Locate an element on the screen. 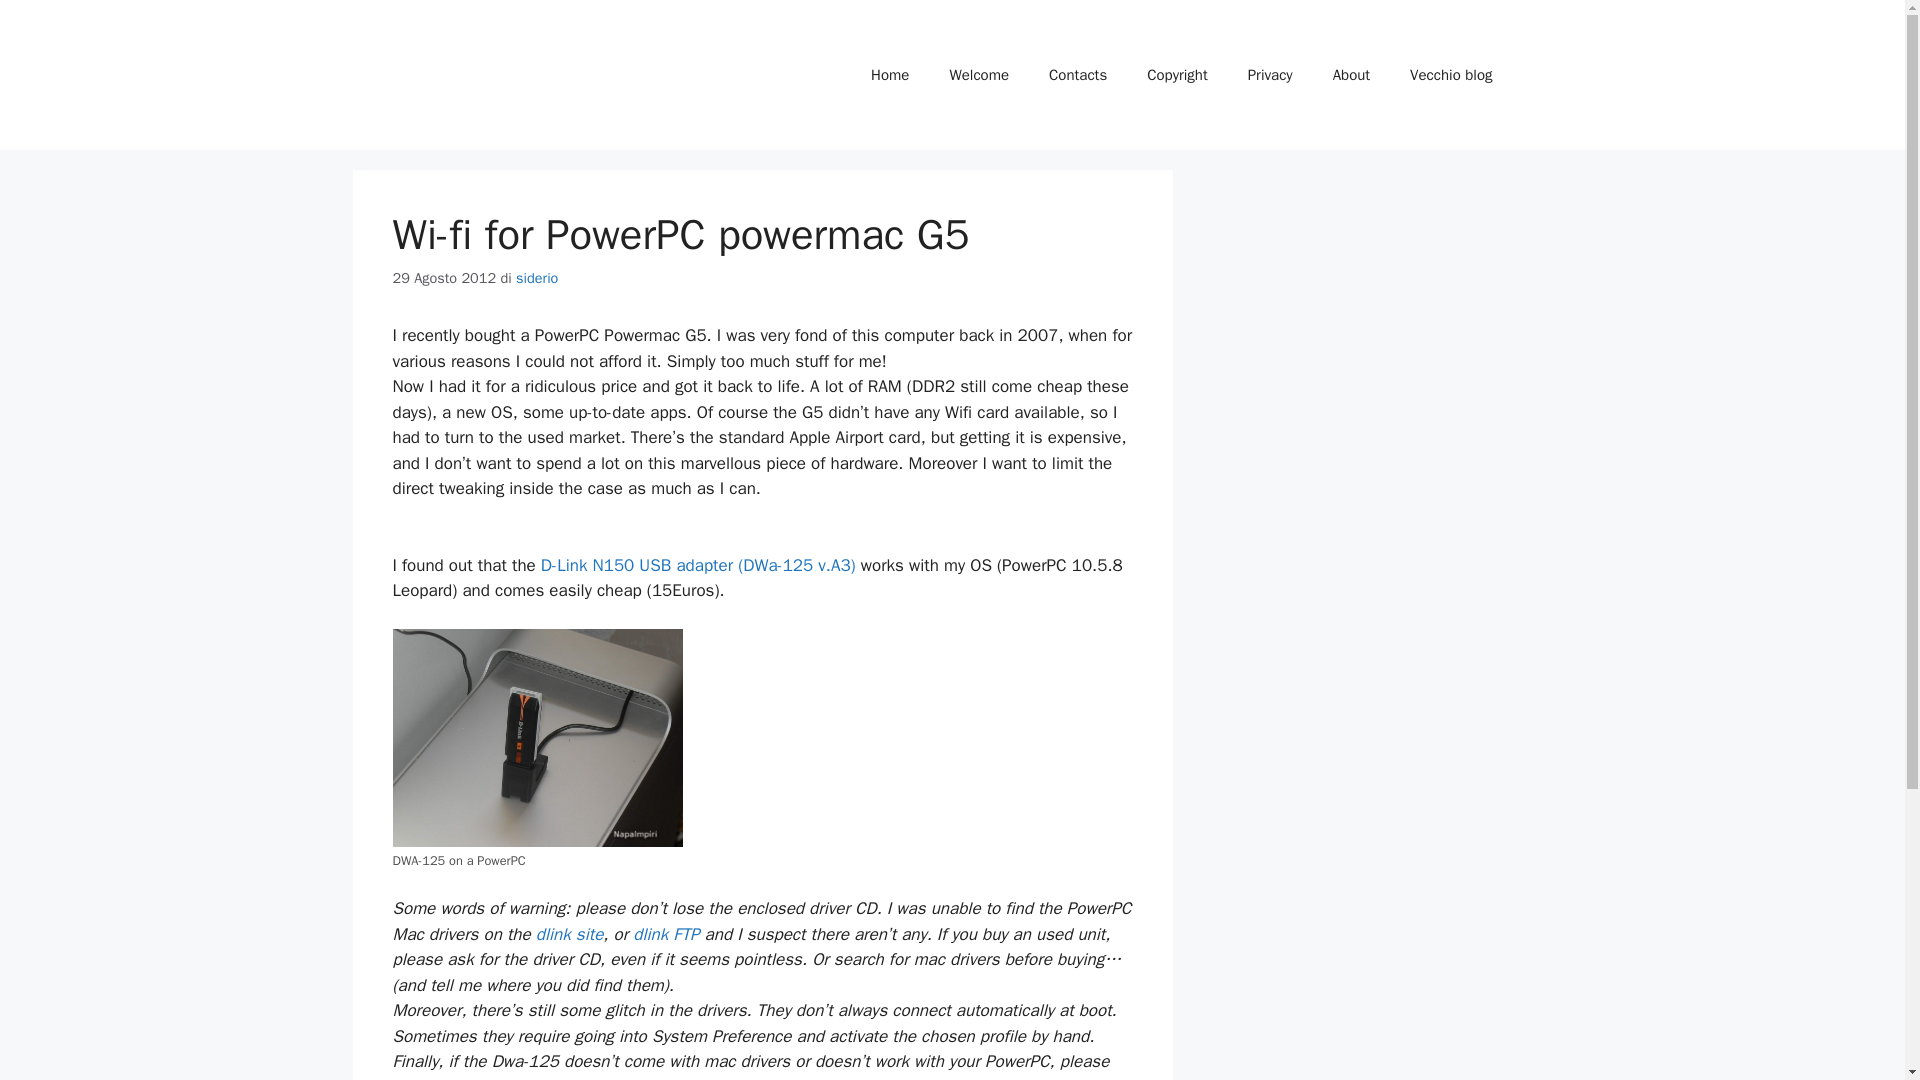 Image resolution: width=1920 pixels, height=1080 pixels. Welcome is located at coordinates (979, 74).